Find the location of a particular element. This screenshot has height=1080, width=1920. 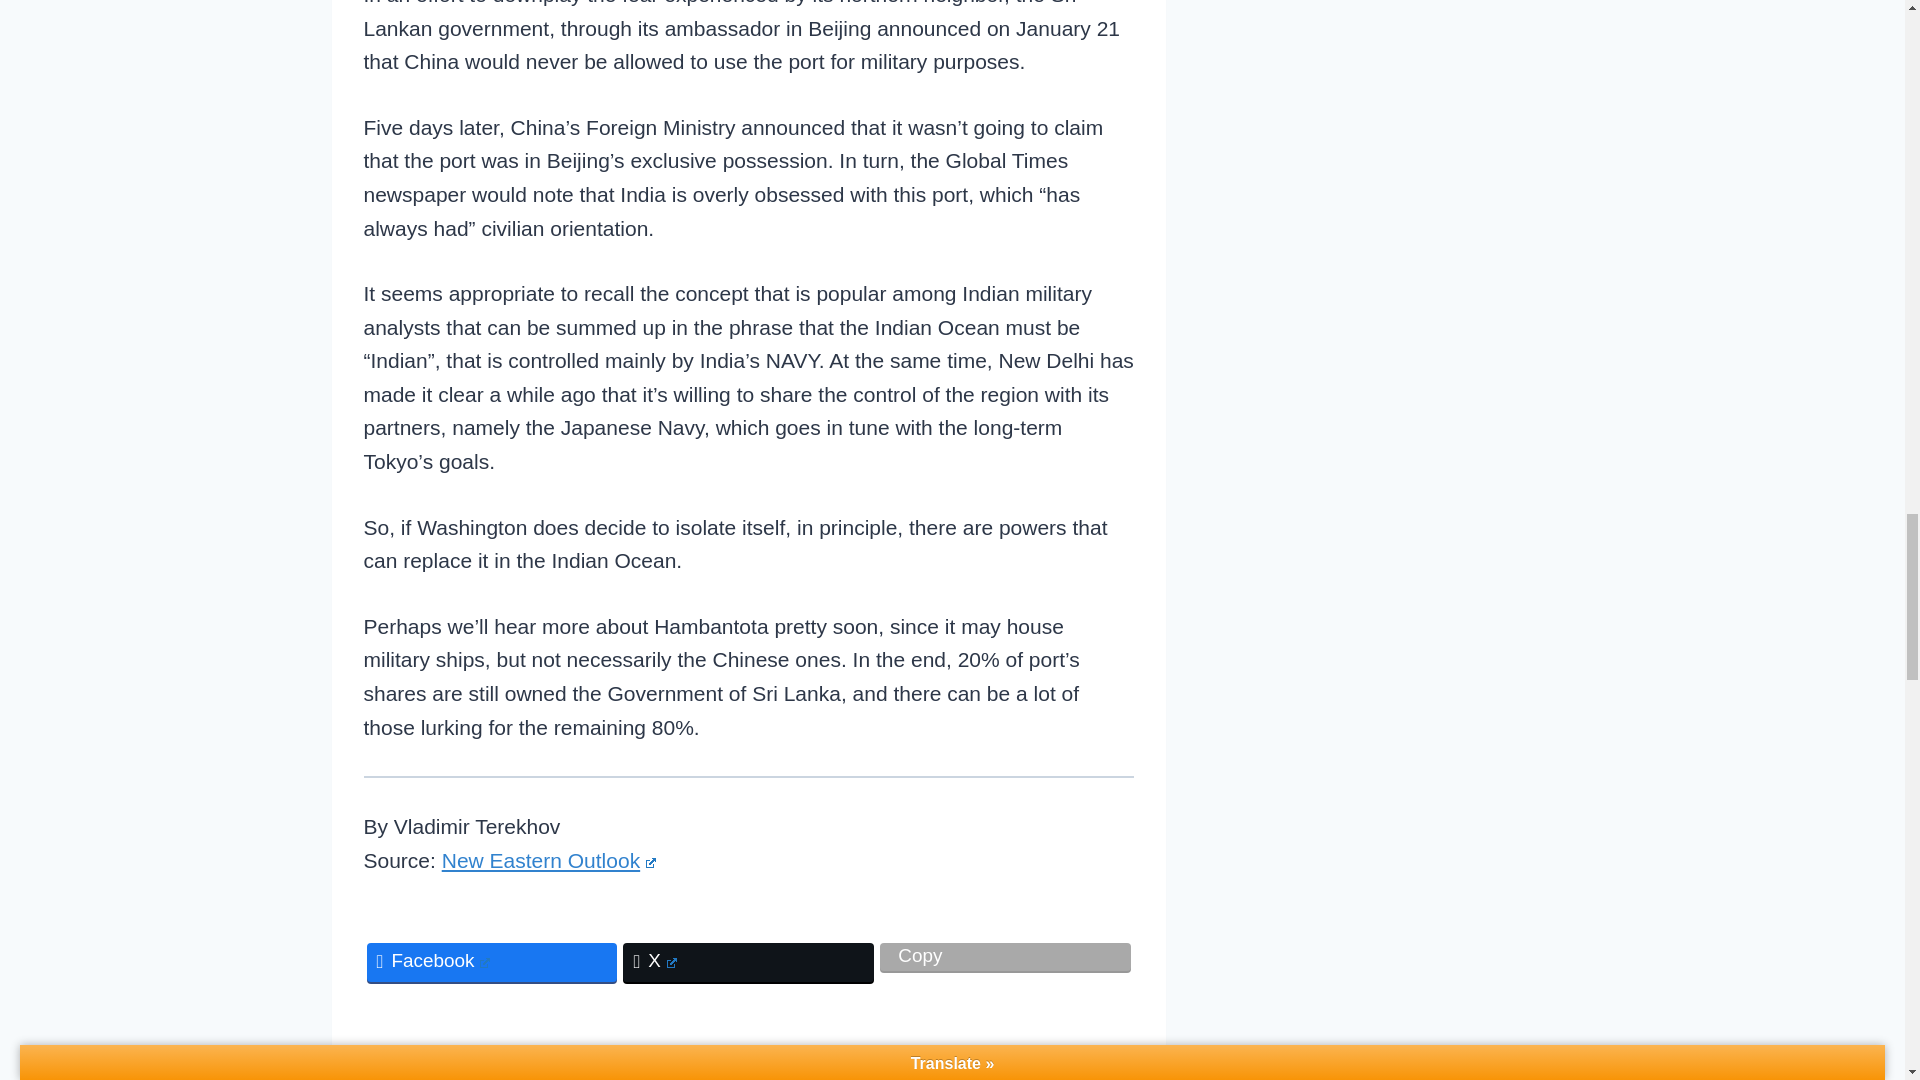

New Eastern Outlook is located at coordinates (548, 860).